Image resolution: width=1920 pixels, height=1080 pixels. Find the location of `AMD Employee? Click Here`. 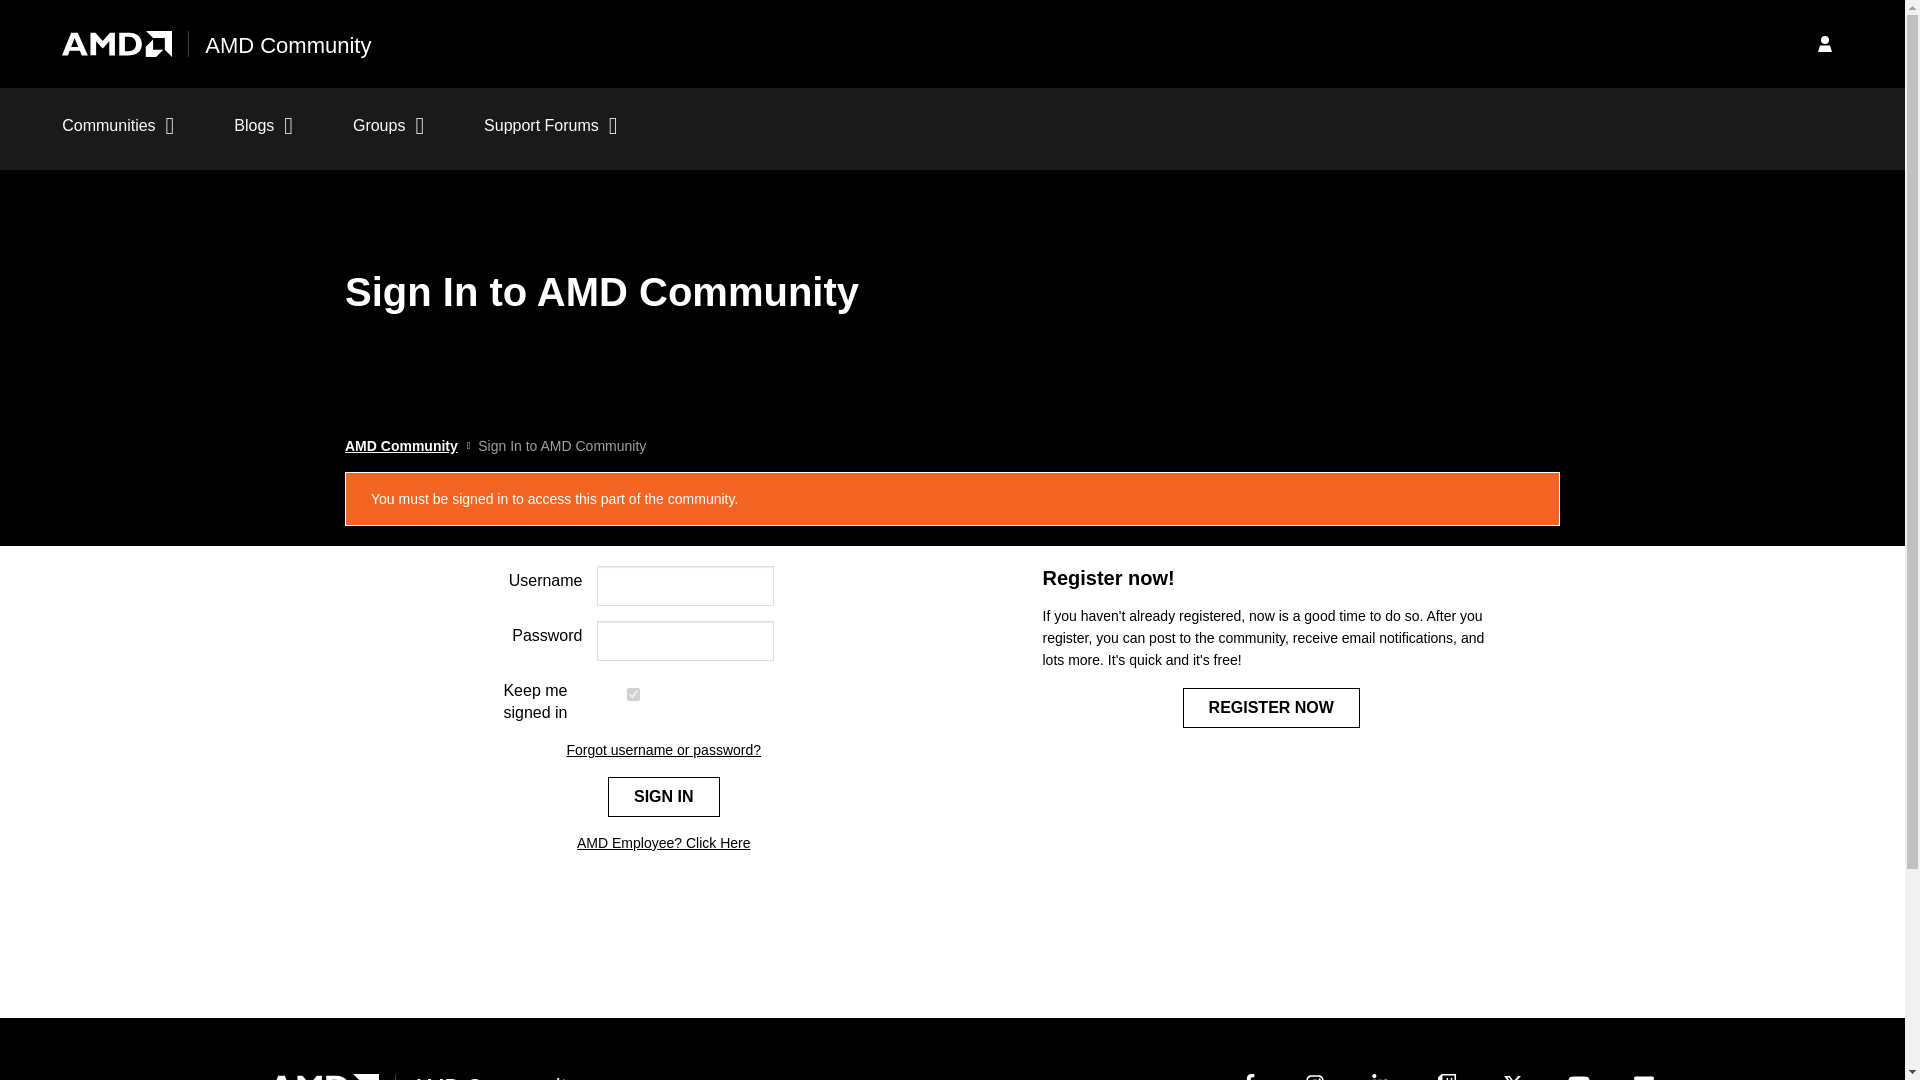

AMD Employee? Click Here is located at coordinates (664, 842).